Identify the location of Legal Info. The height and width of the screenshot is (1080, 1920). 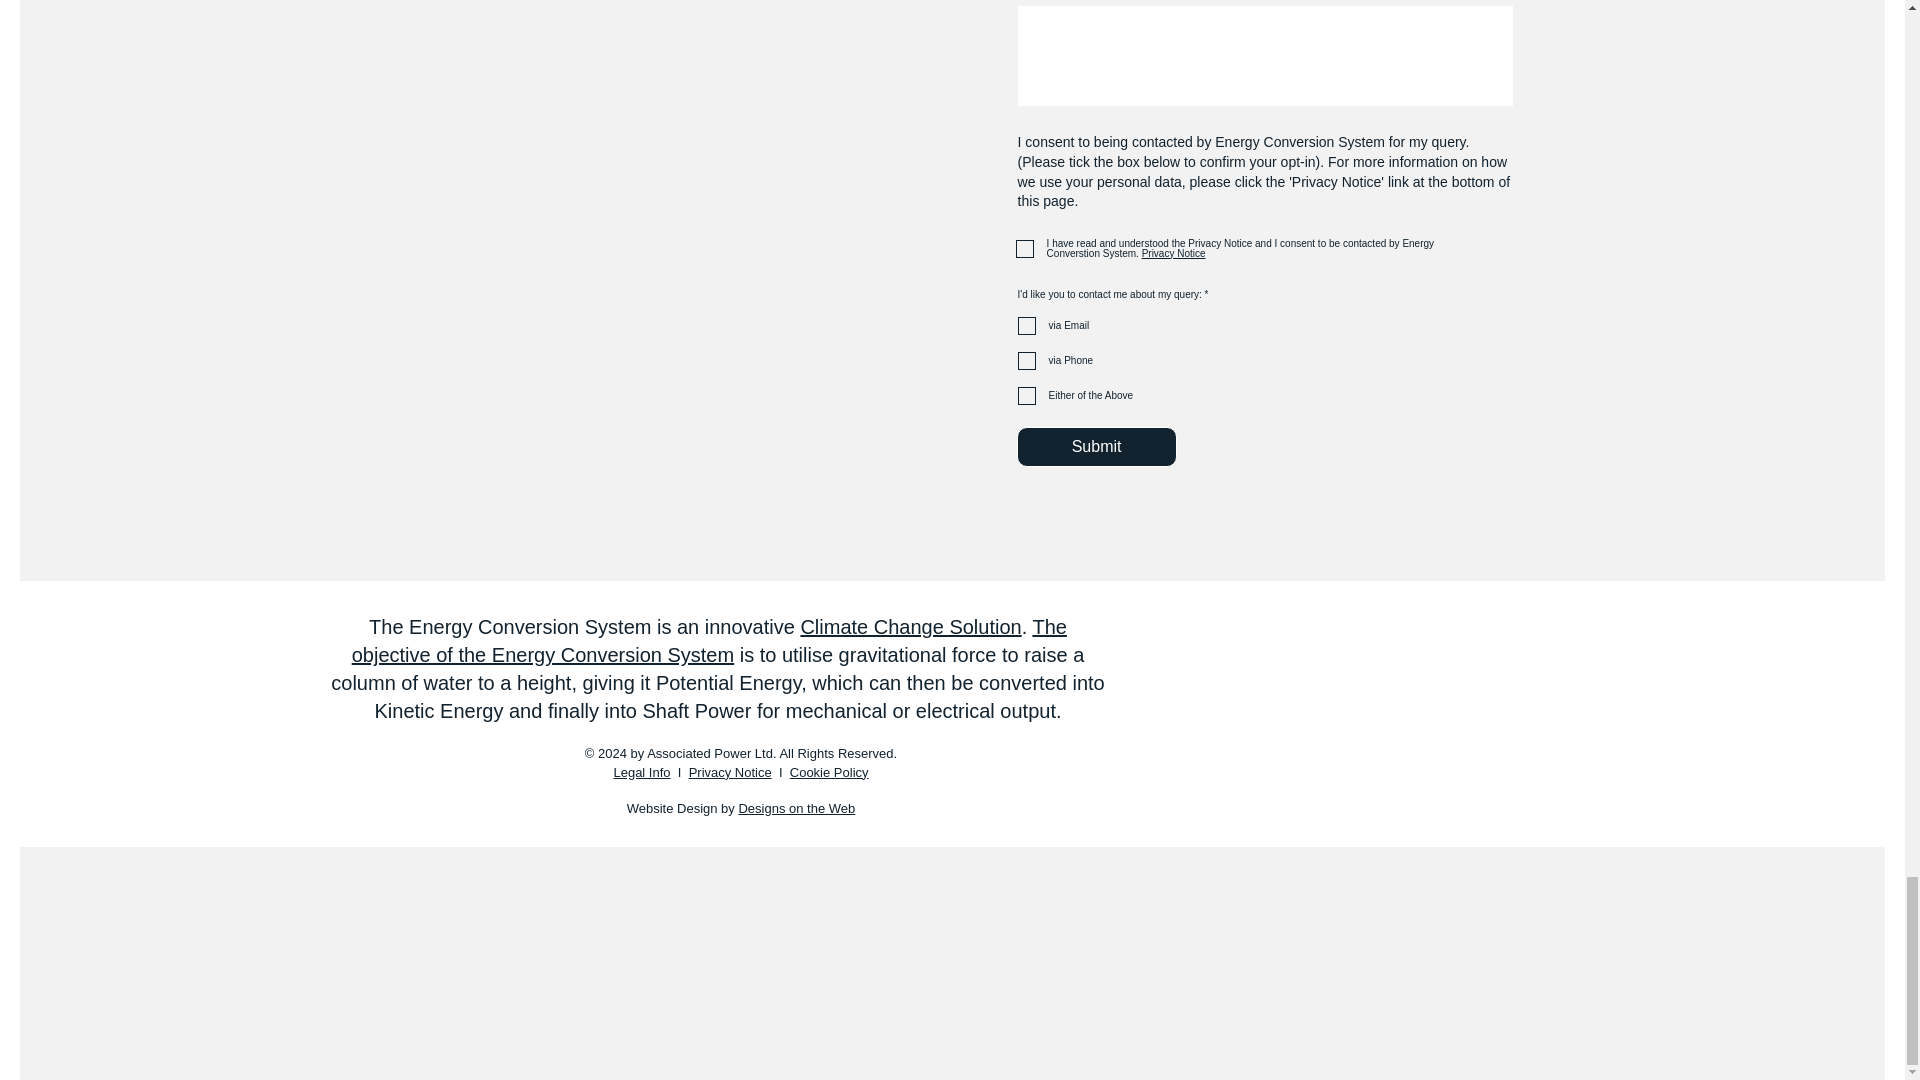
(641, 772).